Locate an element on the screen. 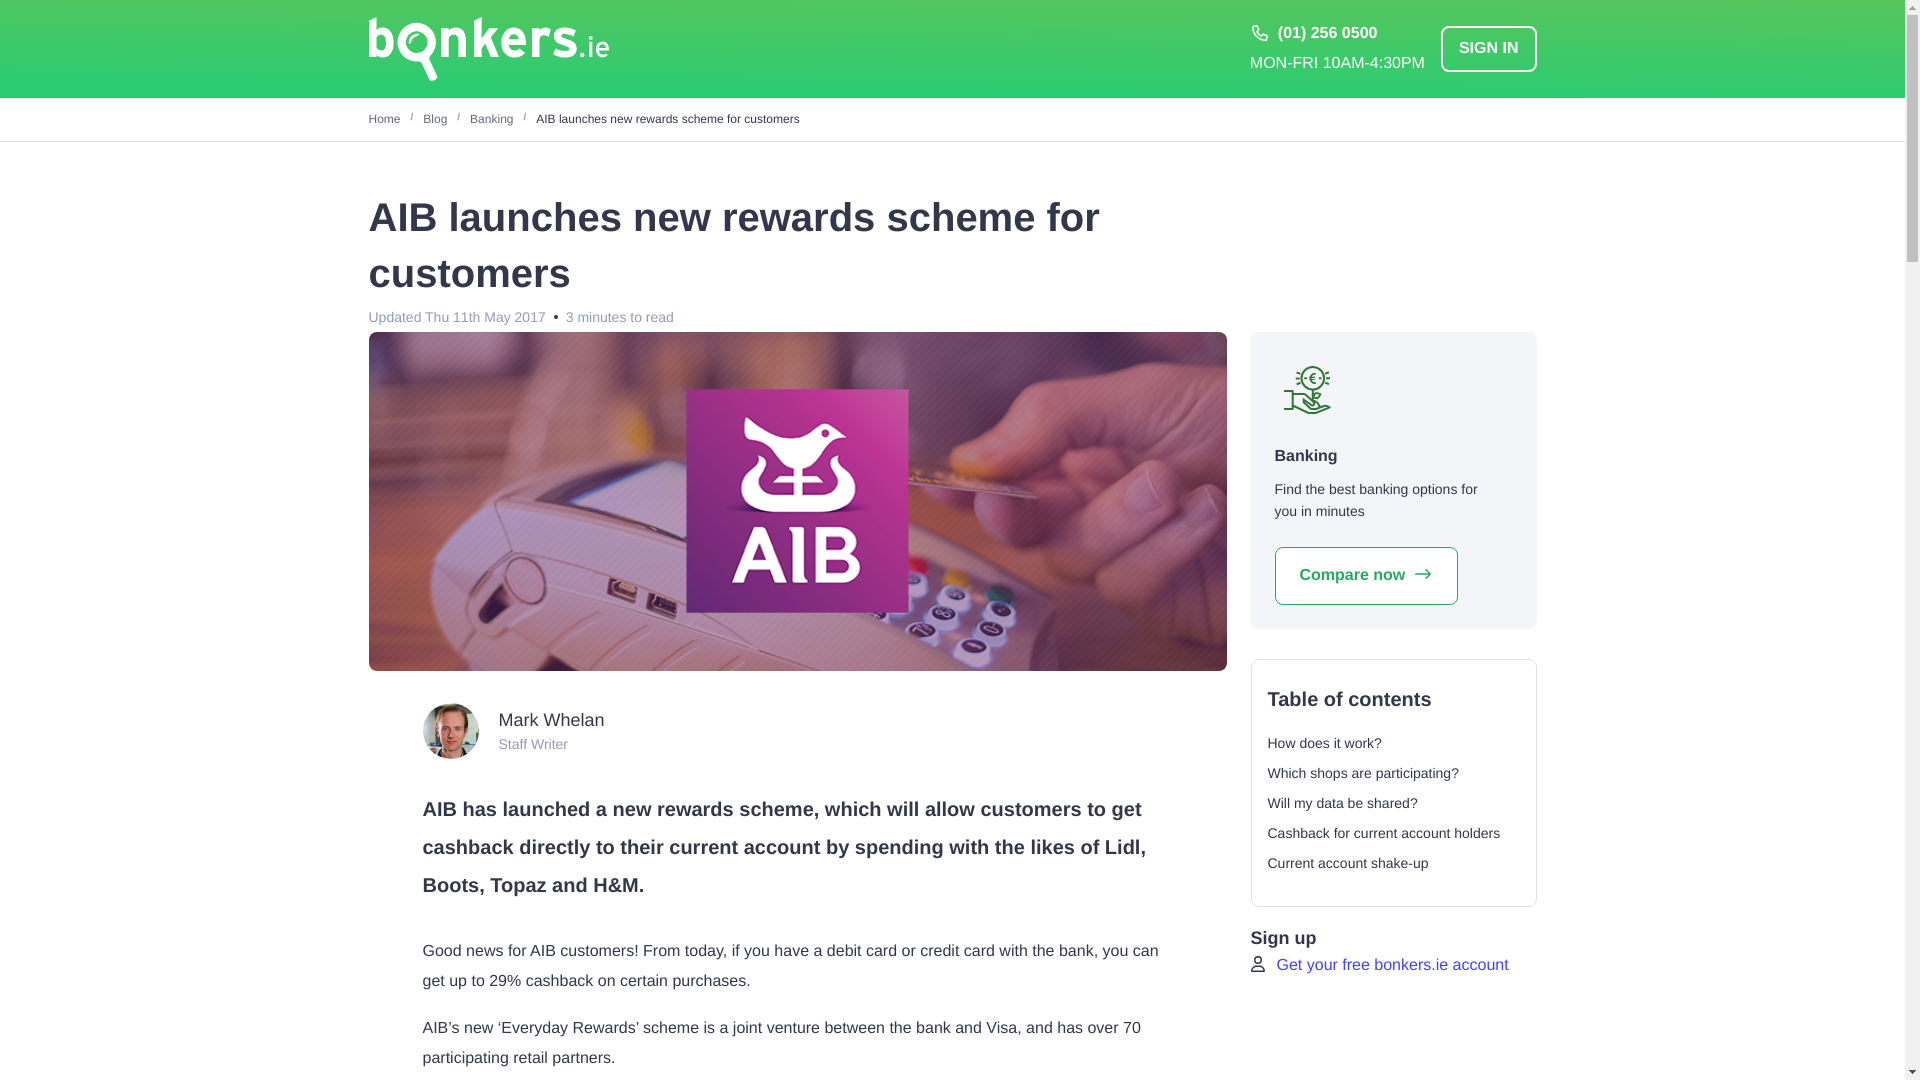  Current account shake-up is located at coordinates (1348, 862).